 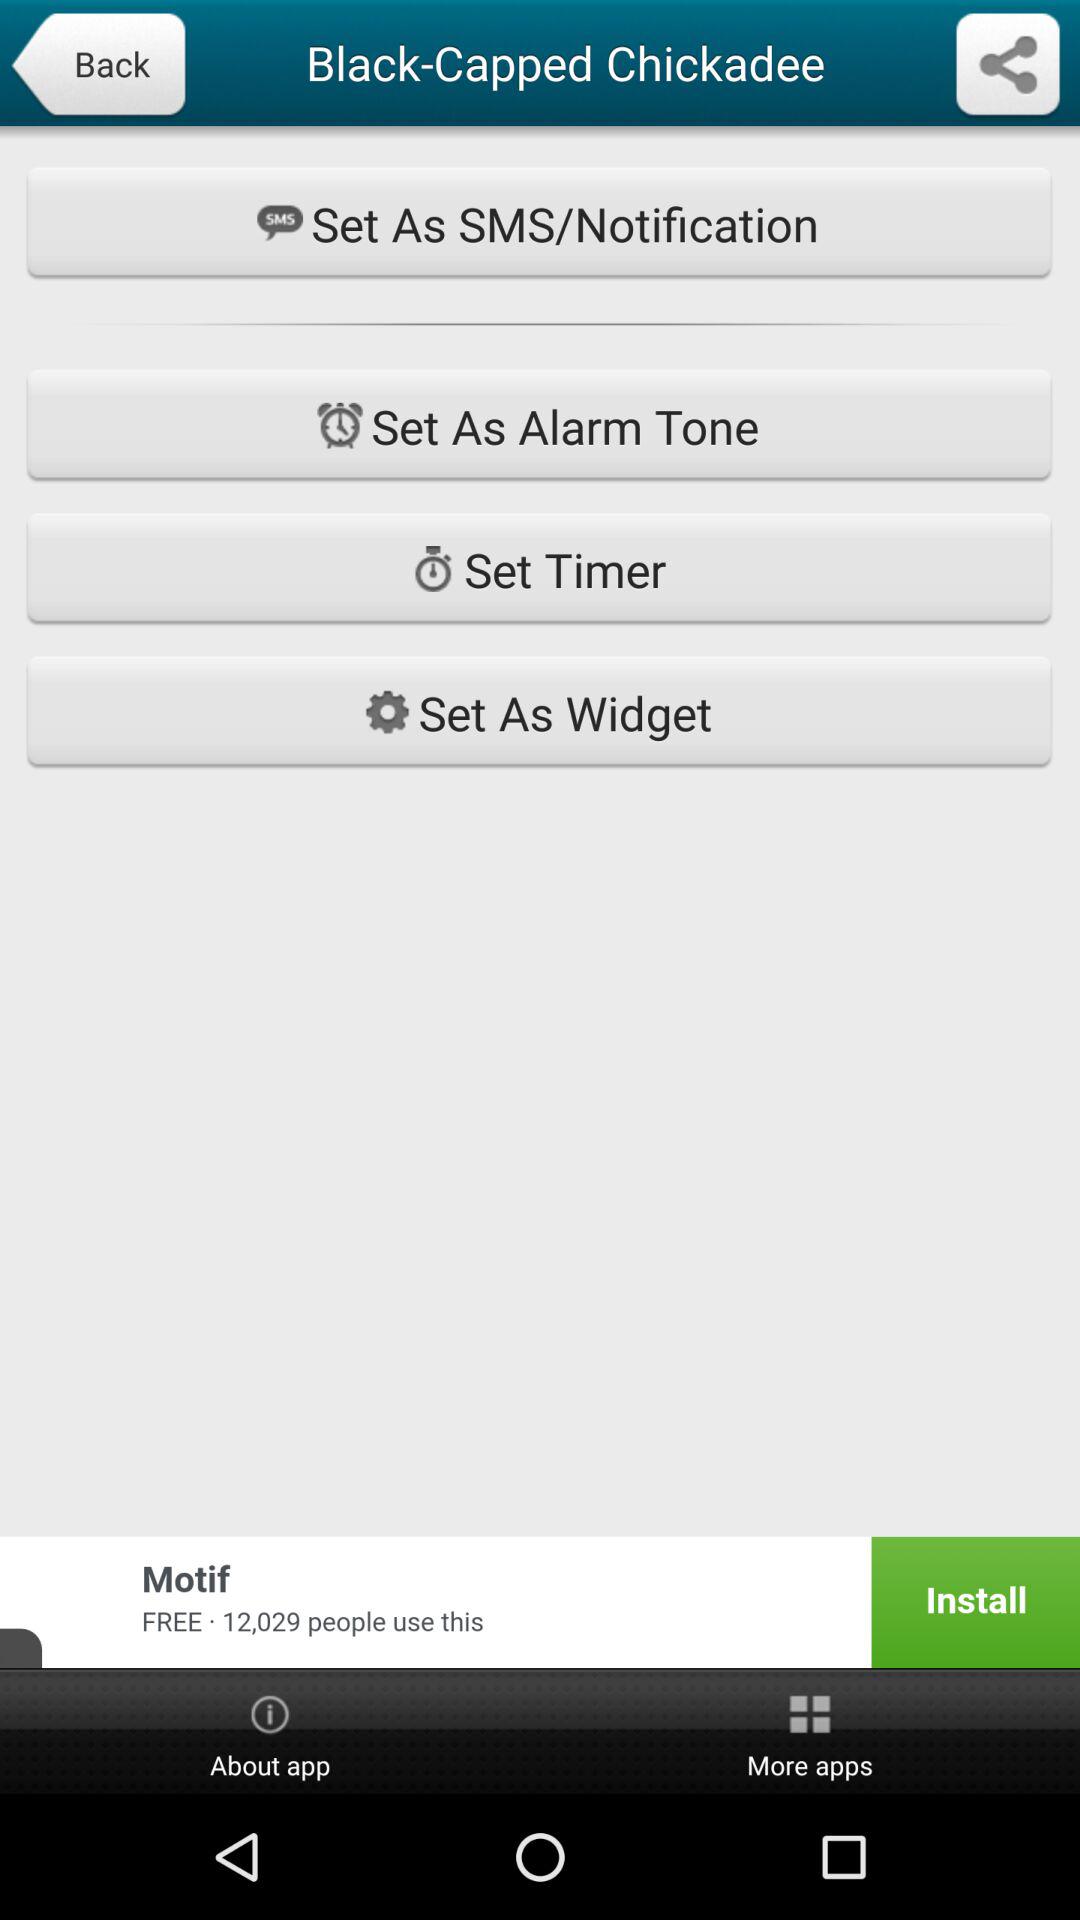 What do you see at coordinates (97, 66) in the screenshot?
I see `open the item to the left of the black-capped chickadee app` at bounding box center [97, 66].